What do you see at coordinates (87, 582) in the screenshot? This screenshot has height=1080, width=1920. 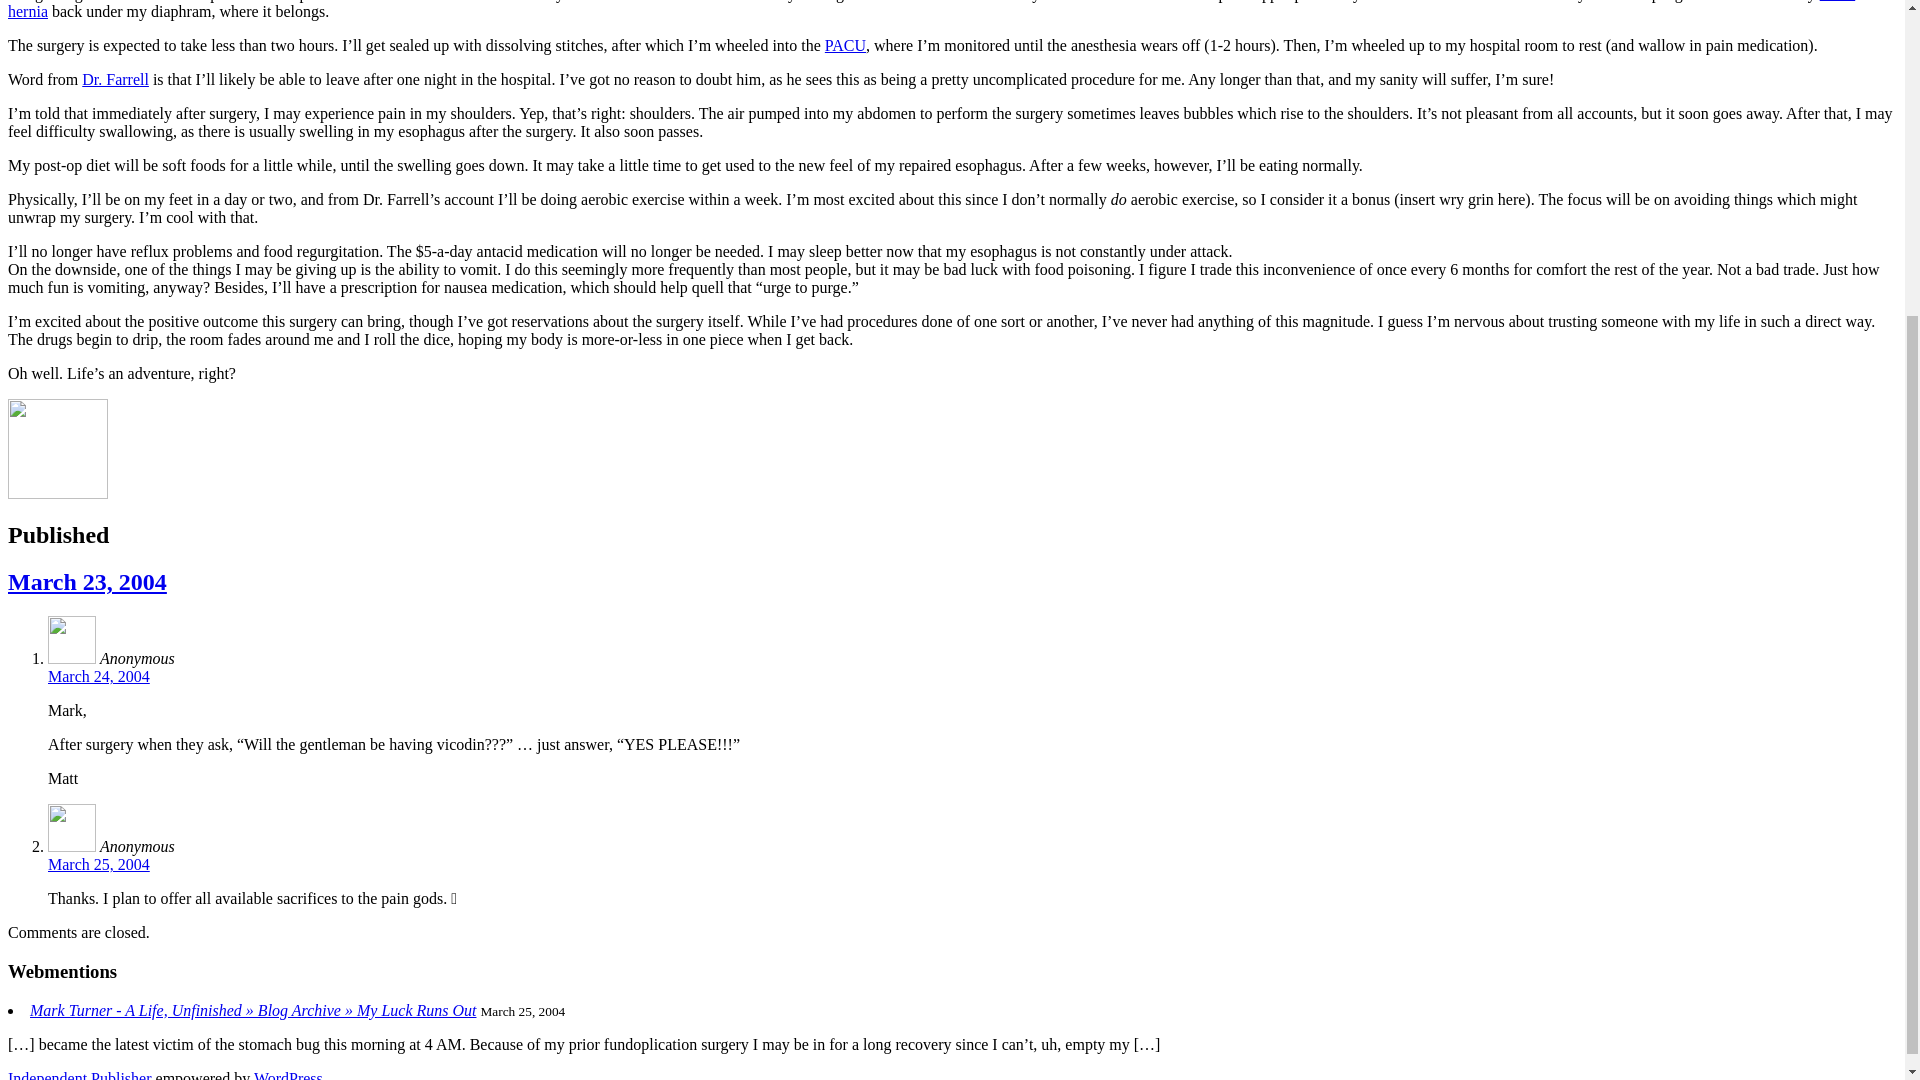 I see `Surgery Thursday` at bounding box center [87, 582].